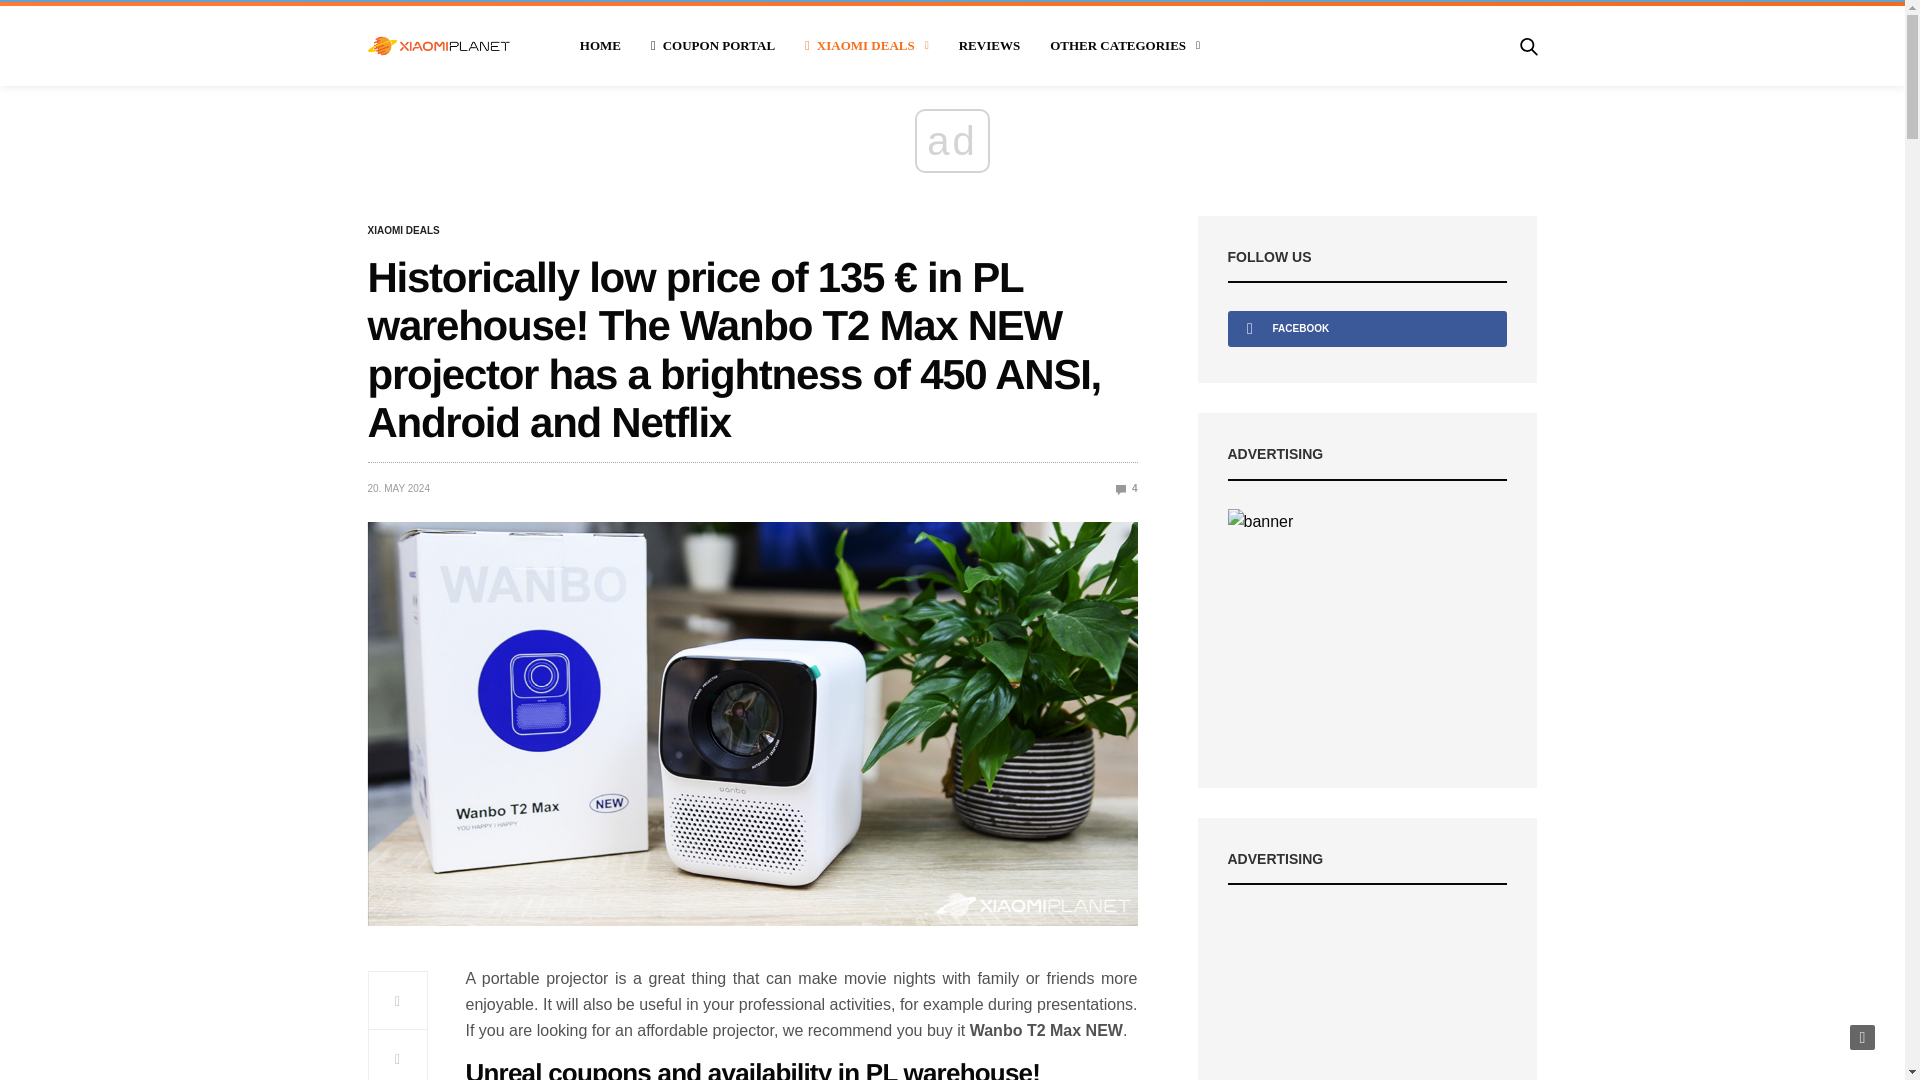 This screenshot has width=1920, height=1080. I want to click on REVIEWS, so click(988, 46).